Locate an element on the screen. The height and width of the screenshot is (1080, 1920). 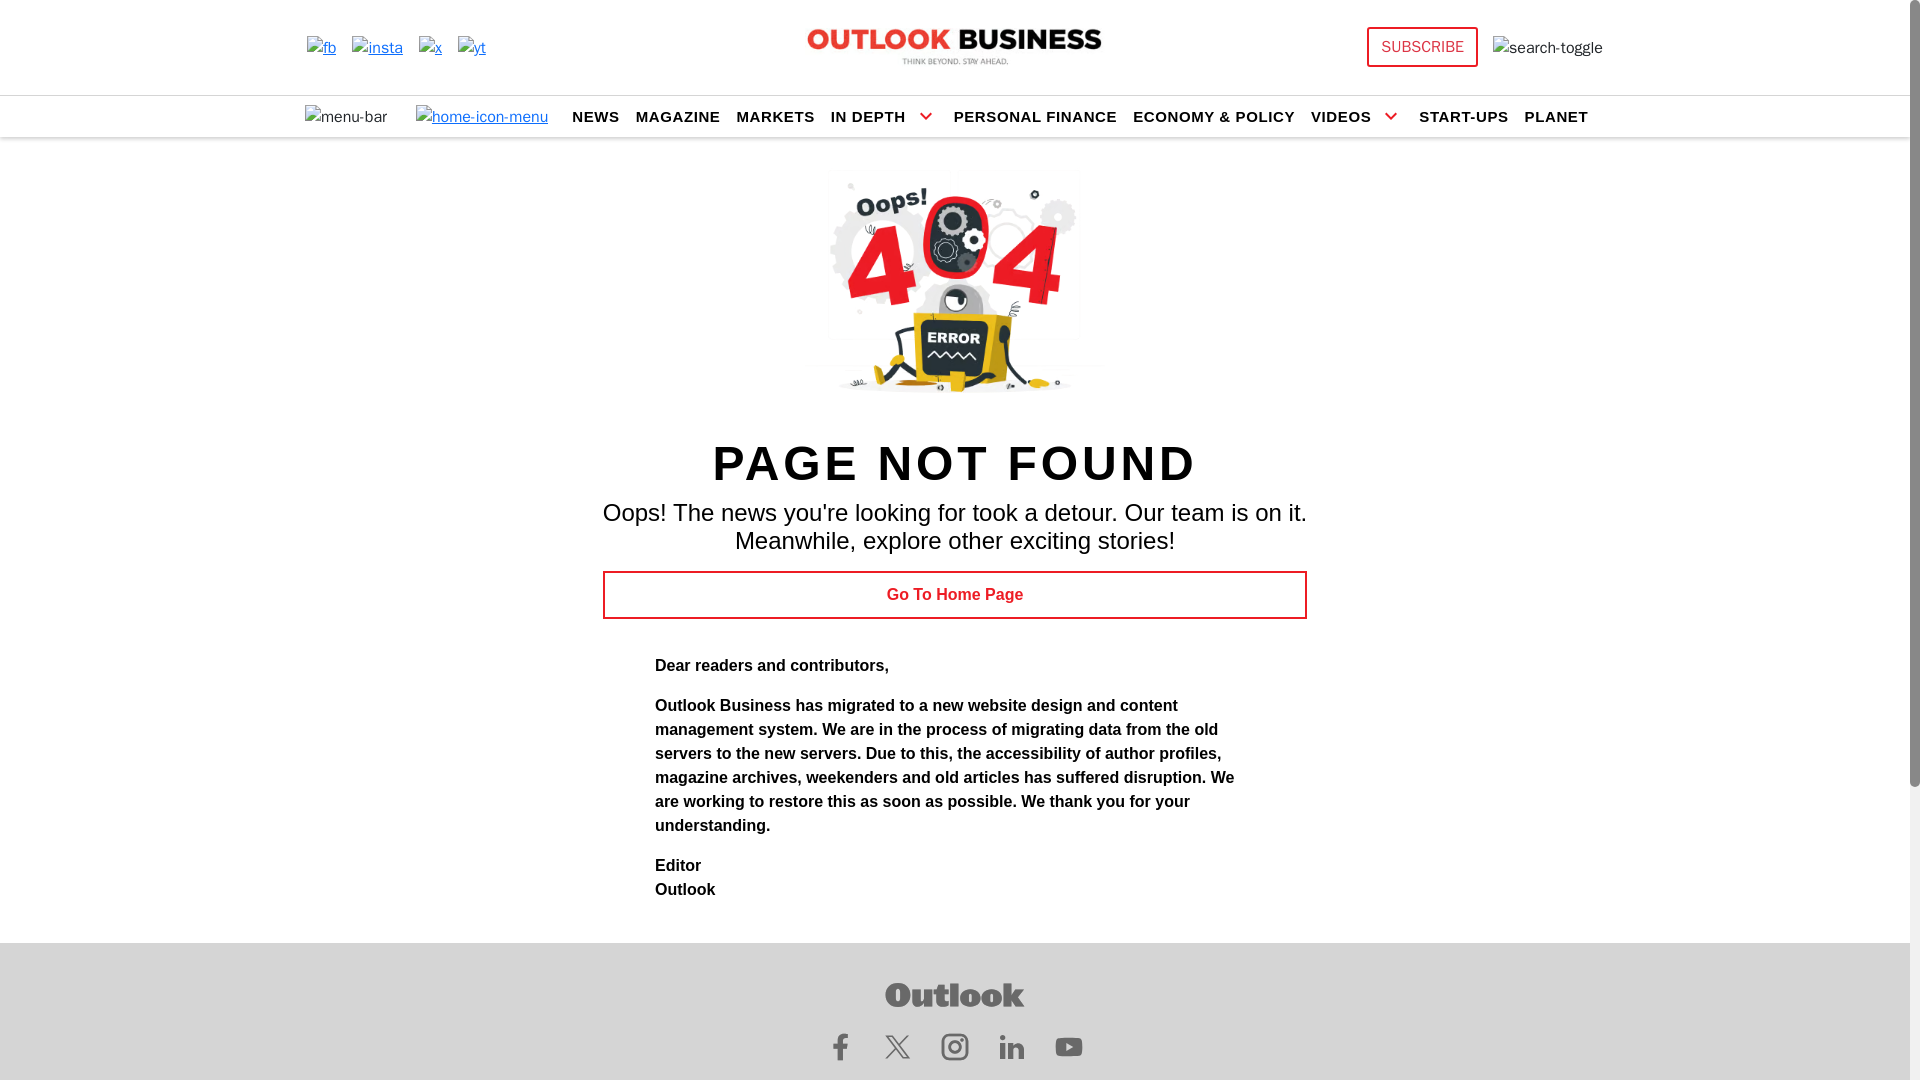
START-UPS is located at coordinates (1462, 116).